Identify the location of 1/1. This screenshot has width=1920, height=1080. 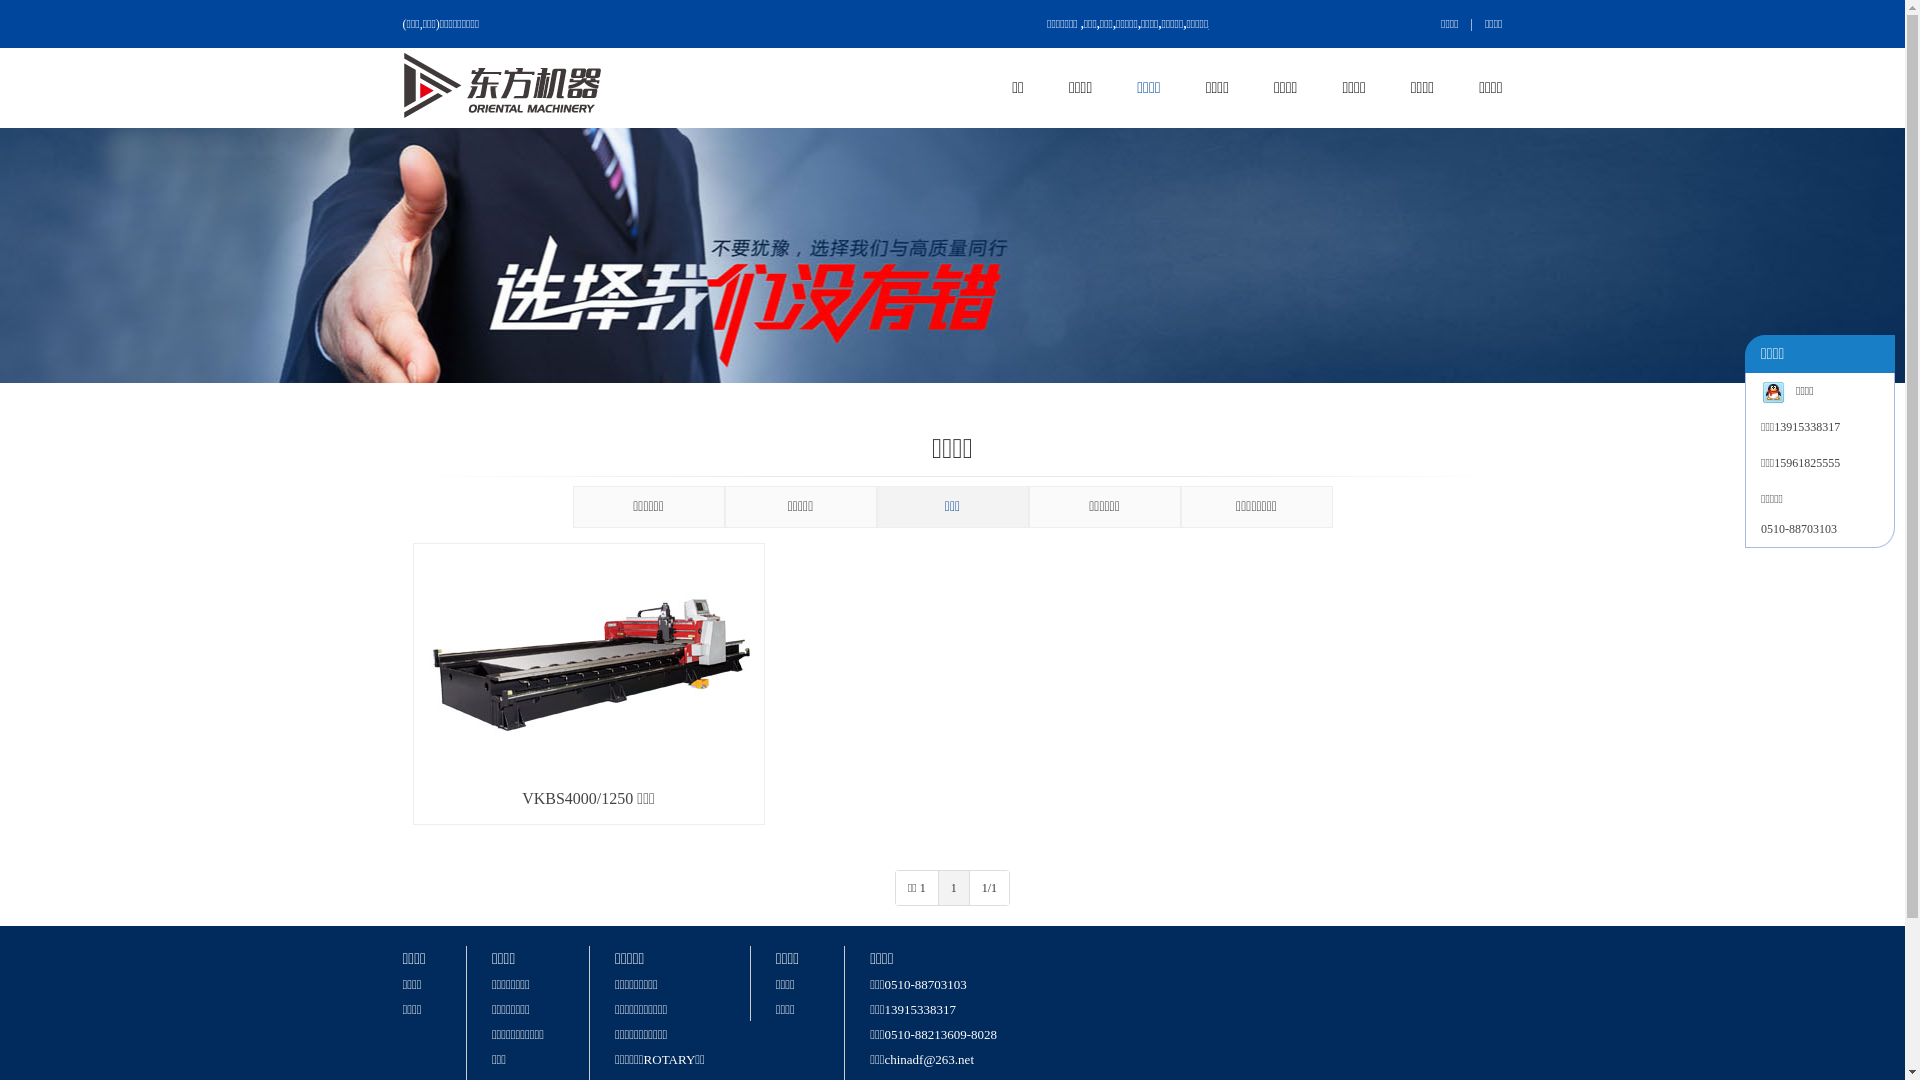
(990, 888).